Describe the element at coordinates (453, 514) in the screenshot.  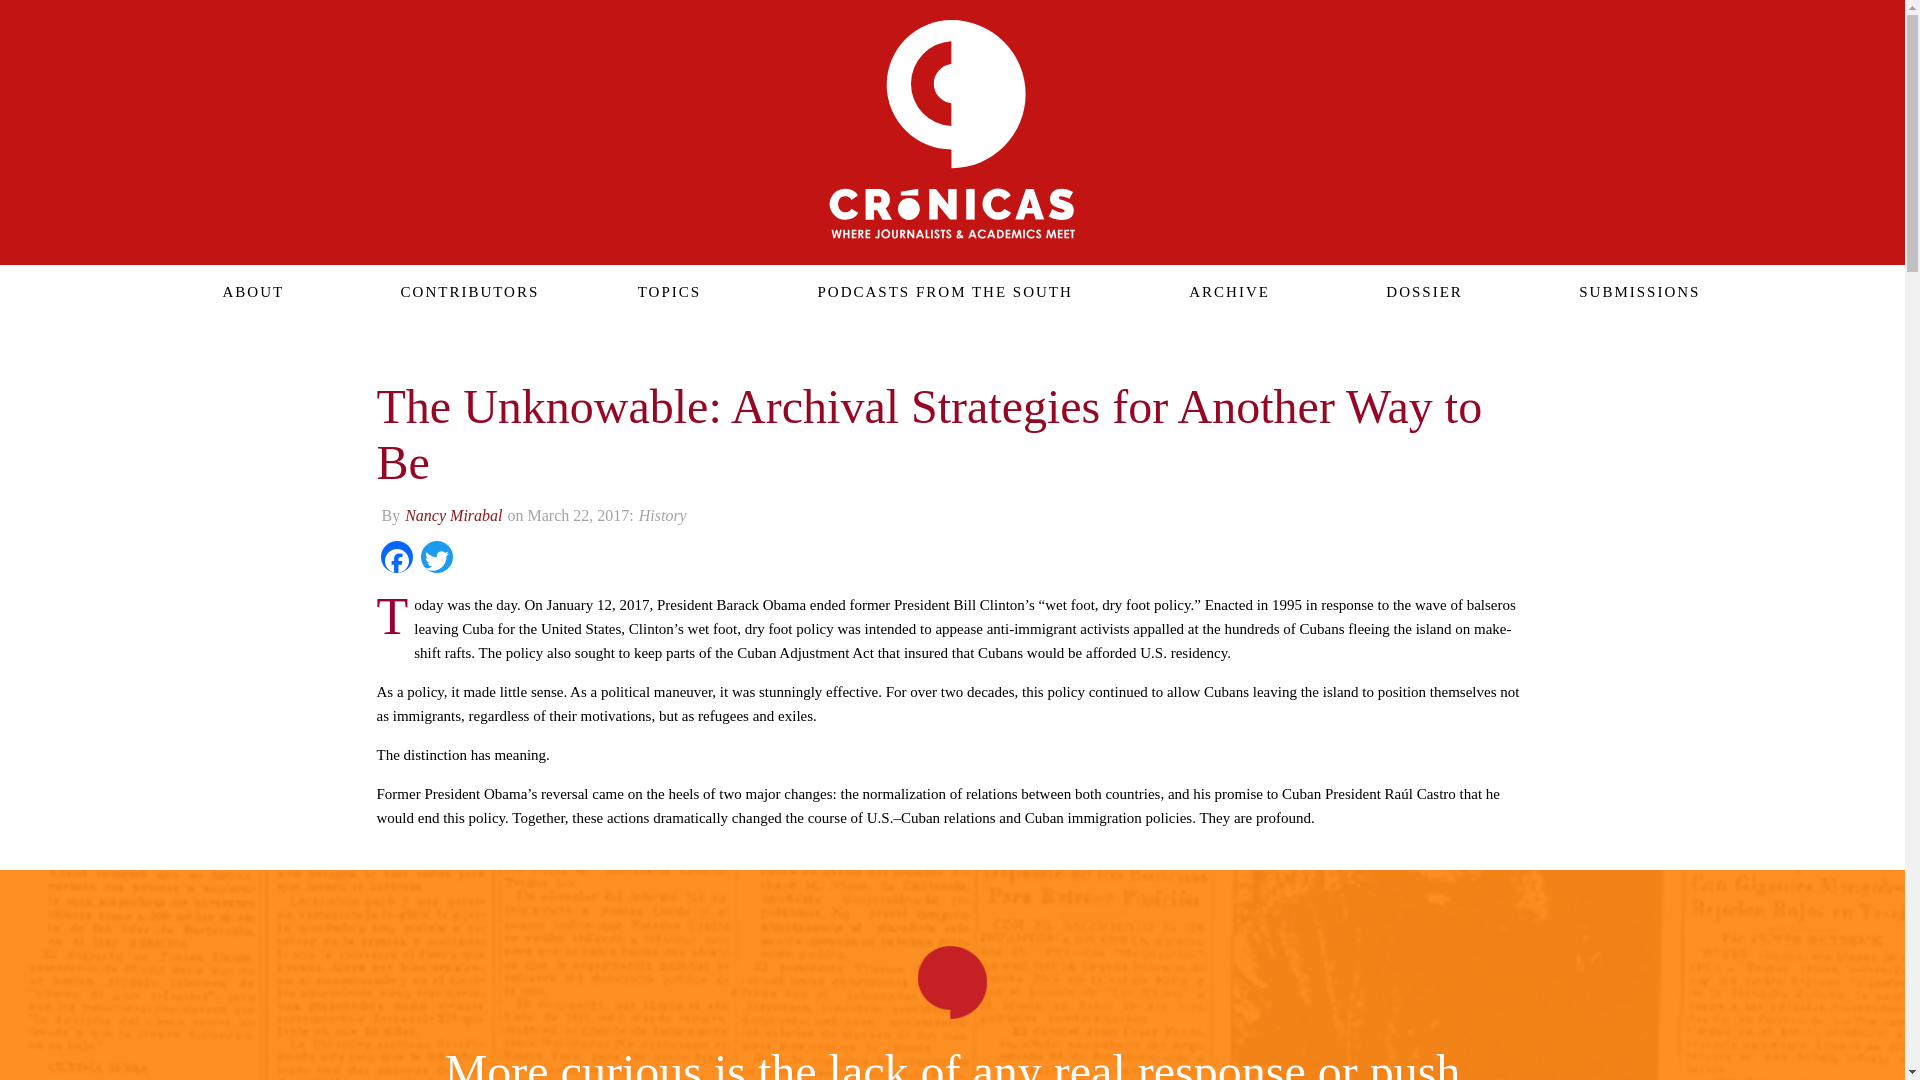
I see `Posts by Nancy Mirabal` at that location.